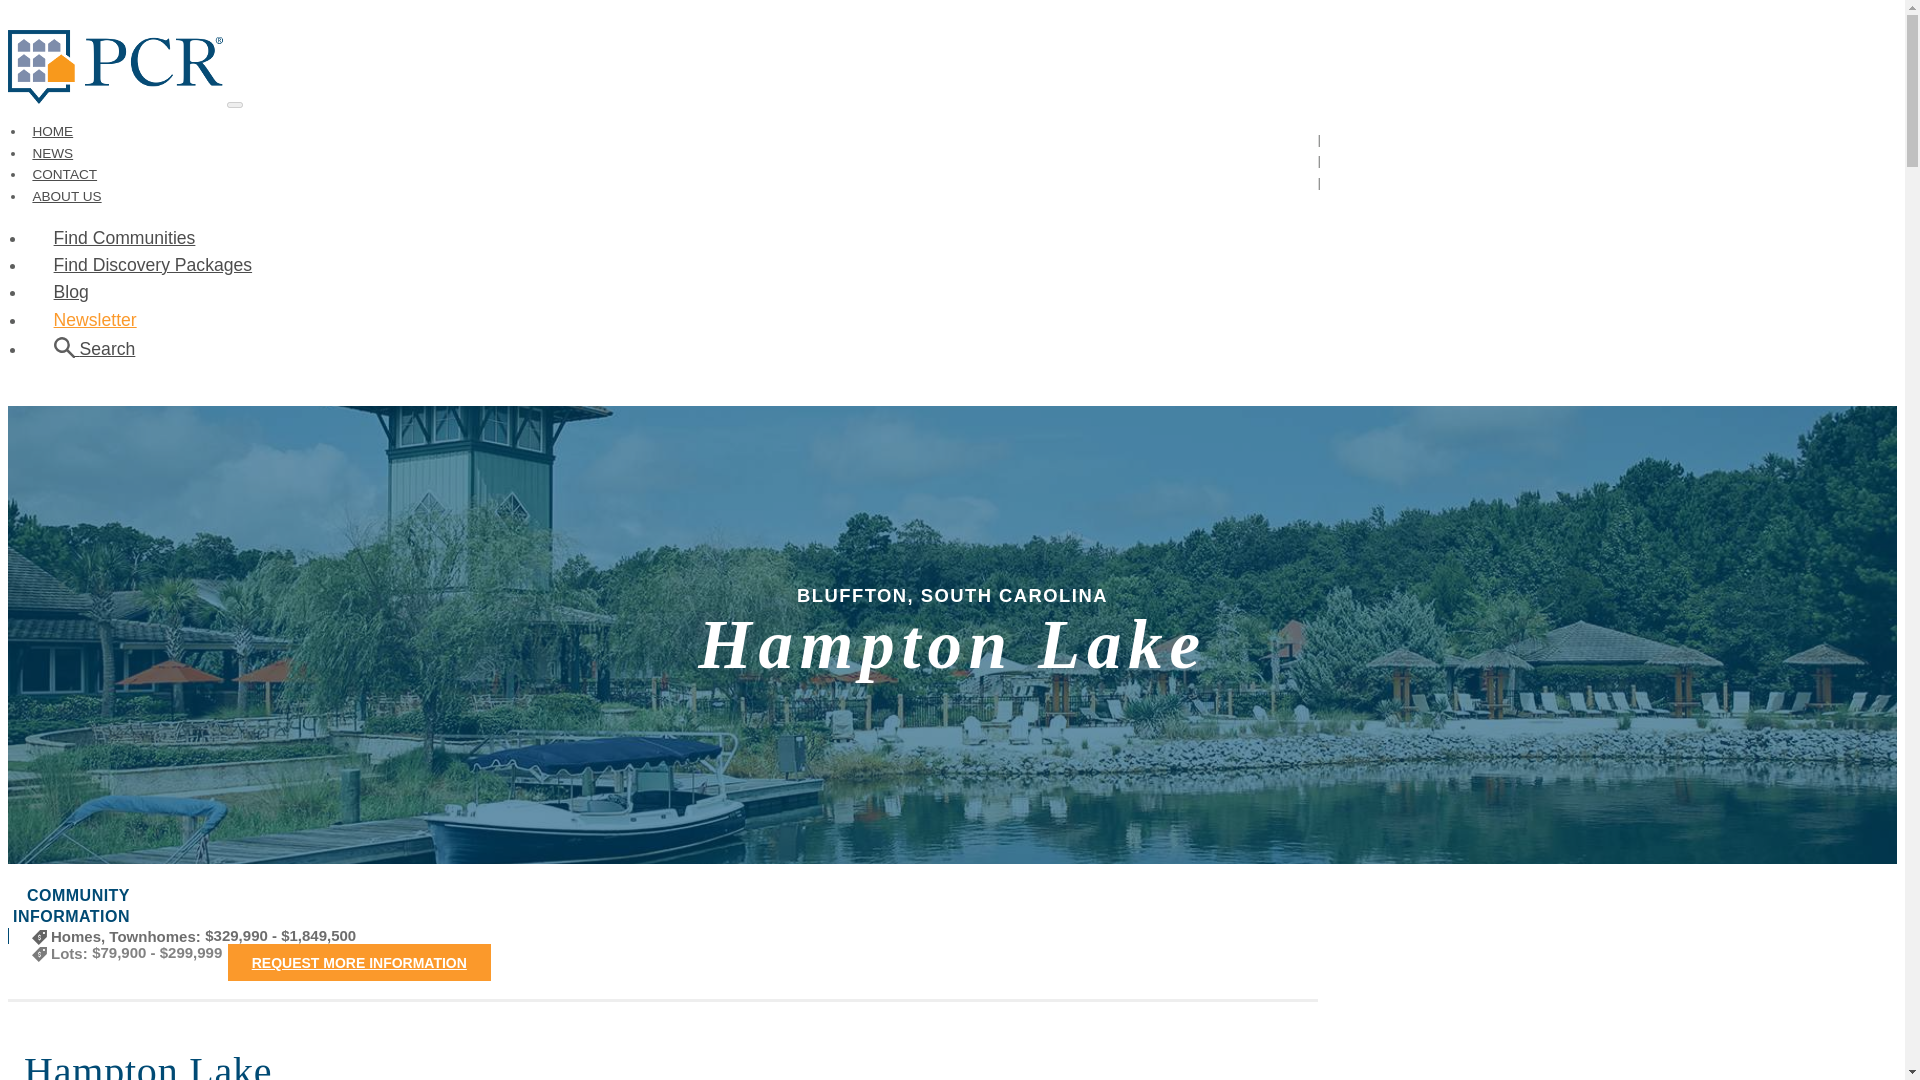  What do you see at coordinates (66, 196) in the screenshot?
I see `ABOUT US` at bounding box center [66, 196].